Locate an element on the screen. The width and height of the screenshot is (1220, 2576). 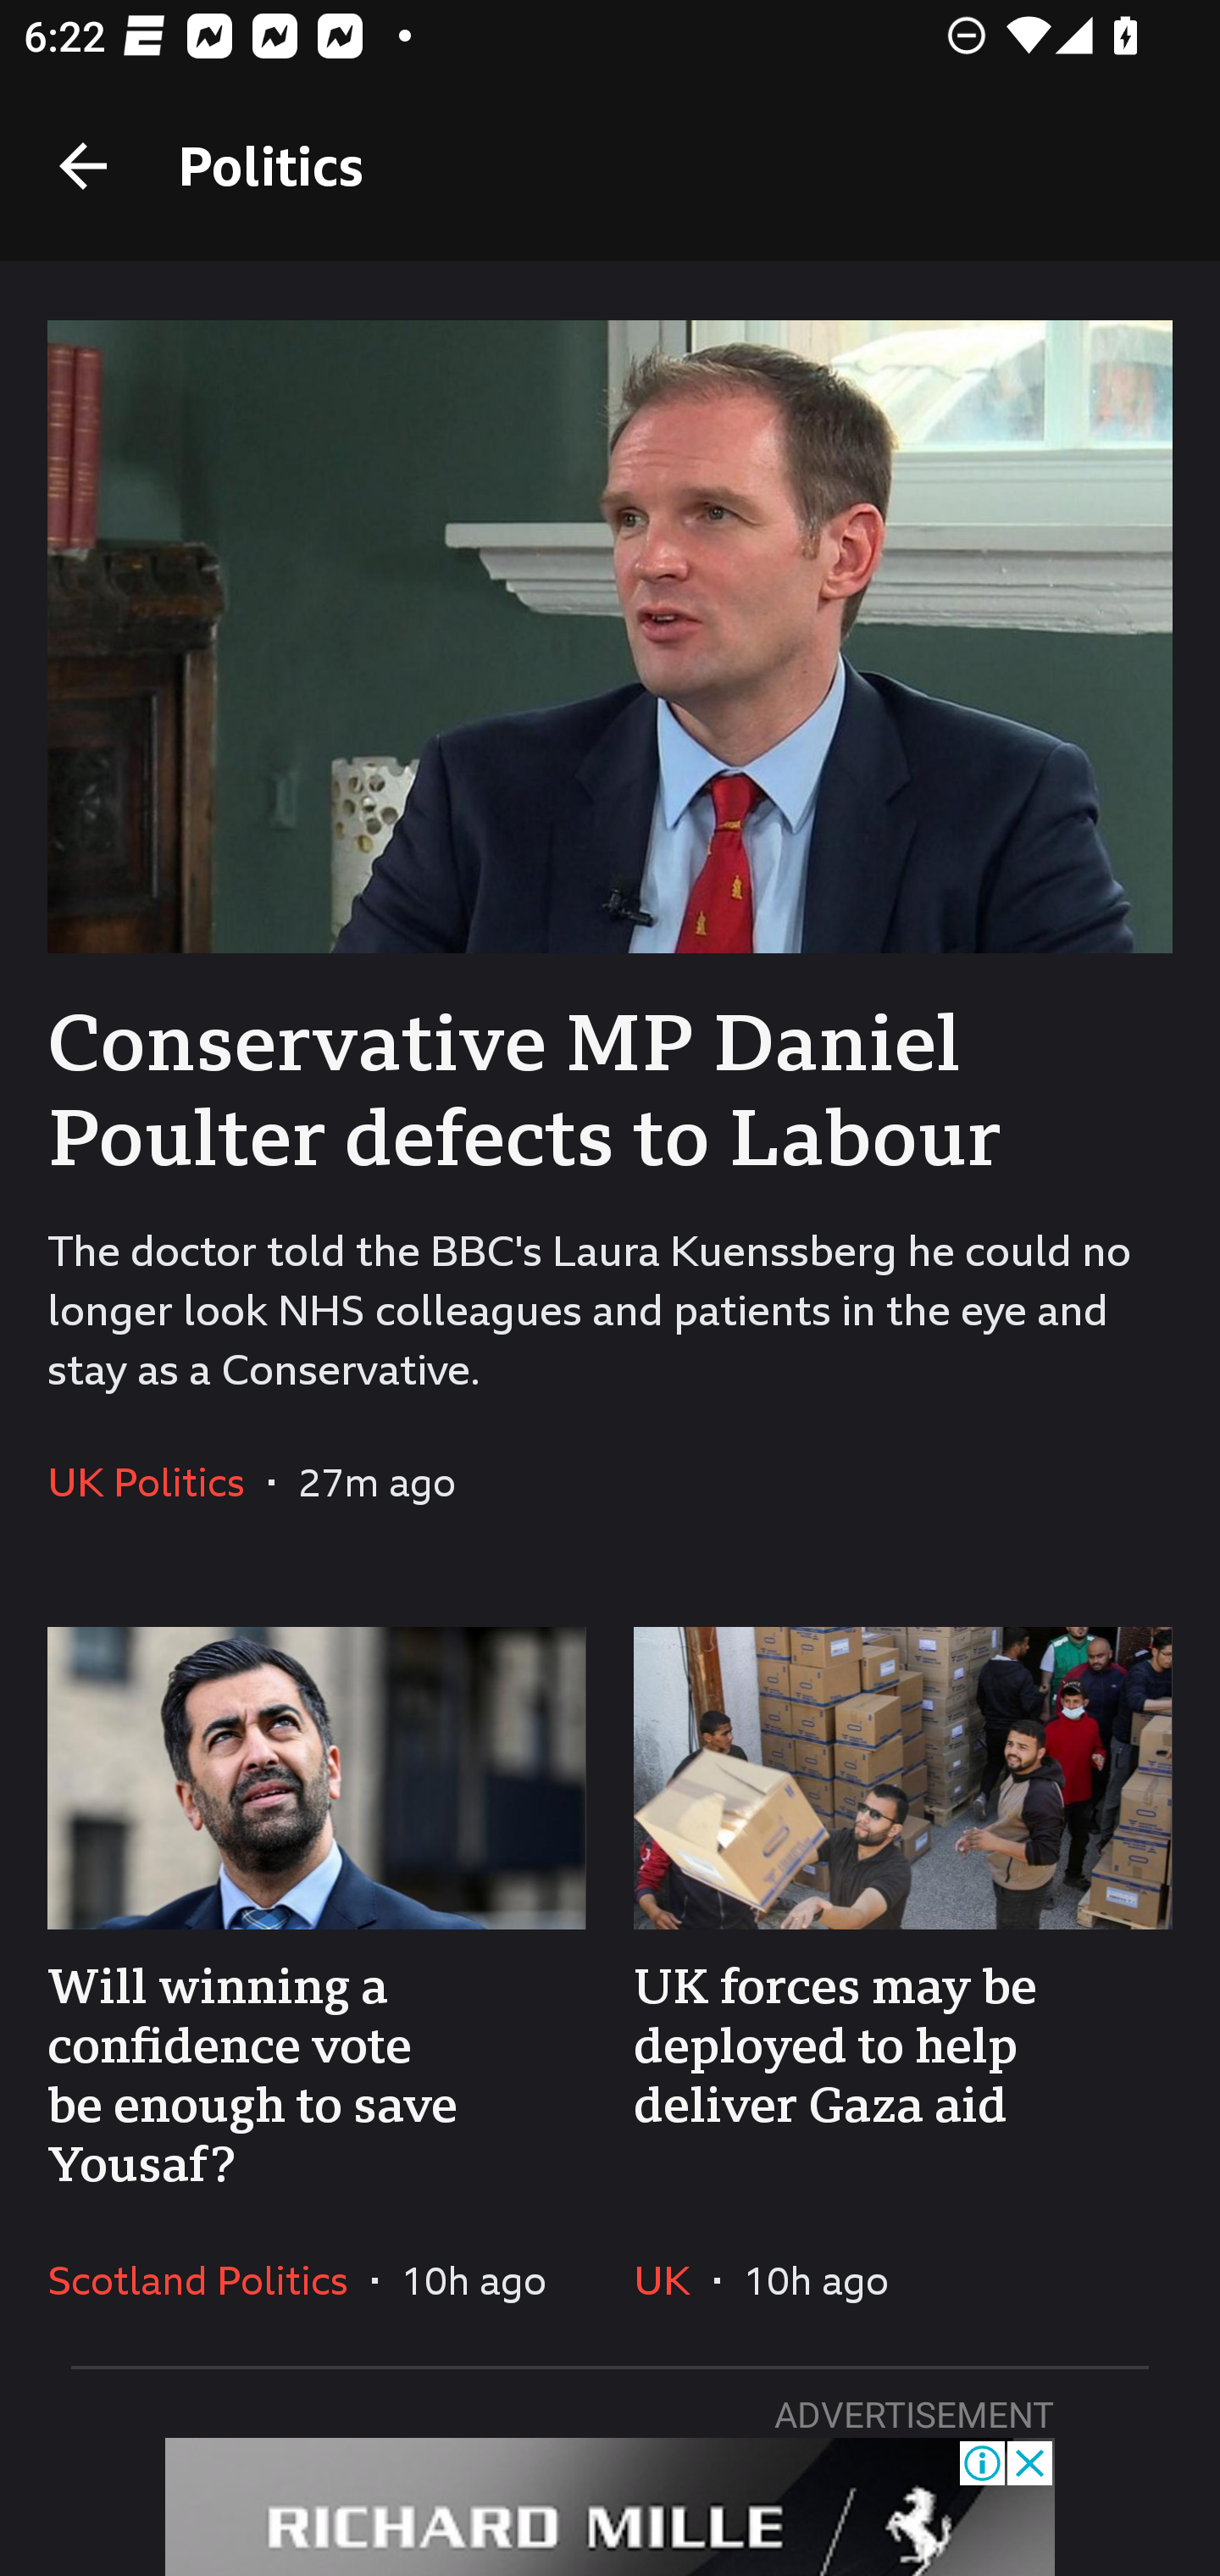
UK In the section UK is located at coordinates (673, 2279).